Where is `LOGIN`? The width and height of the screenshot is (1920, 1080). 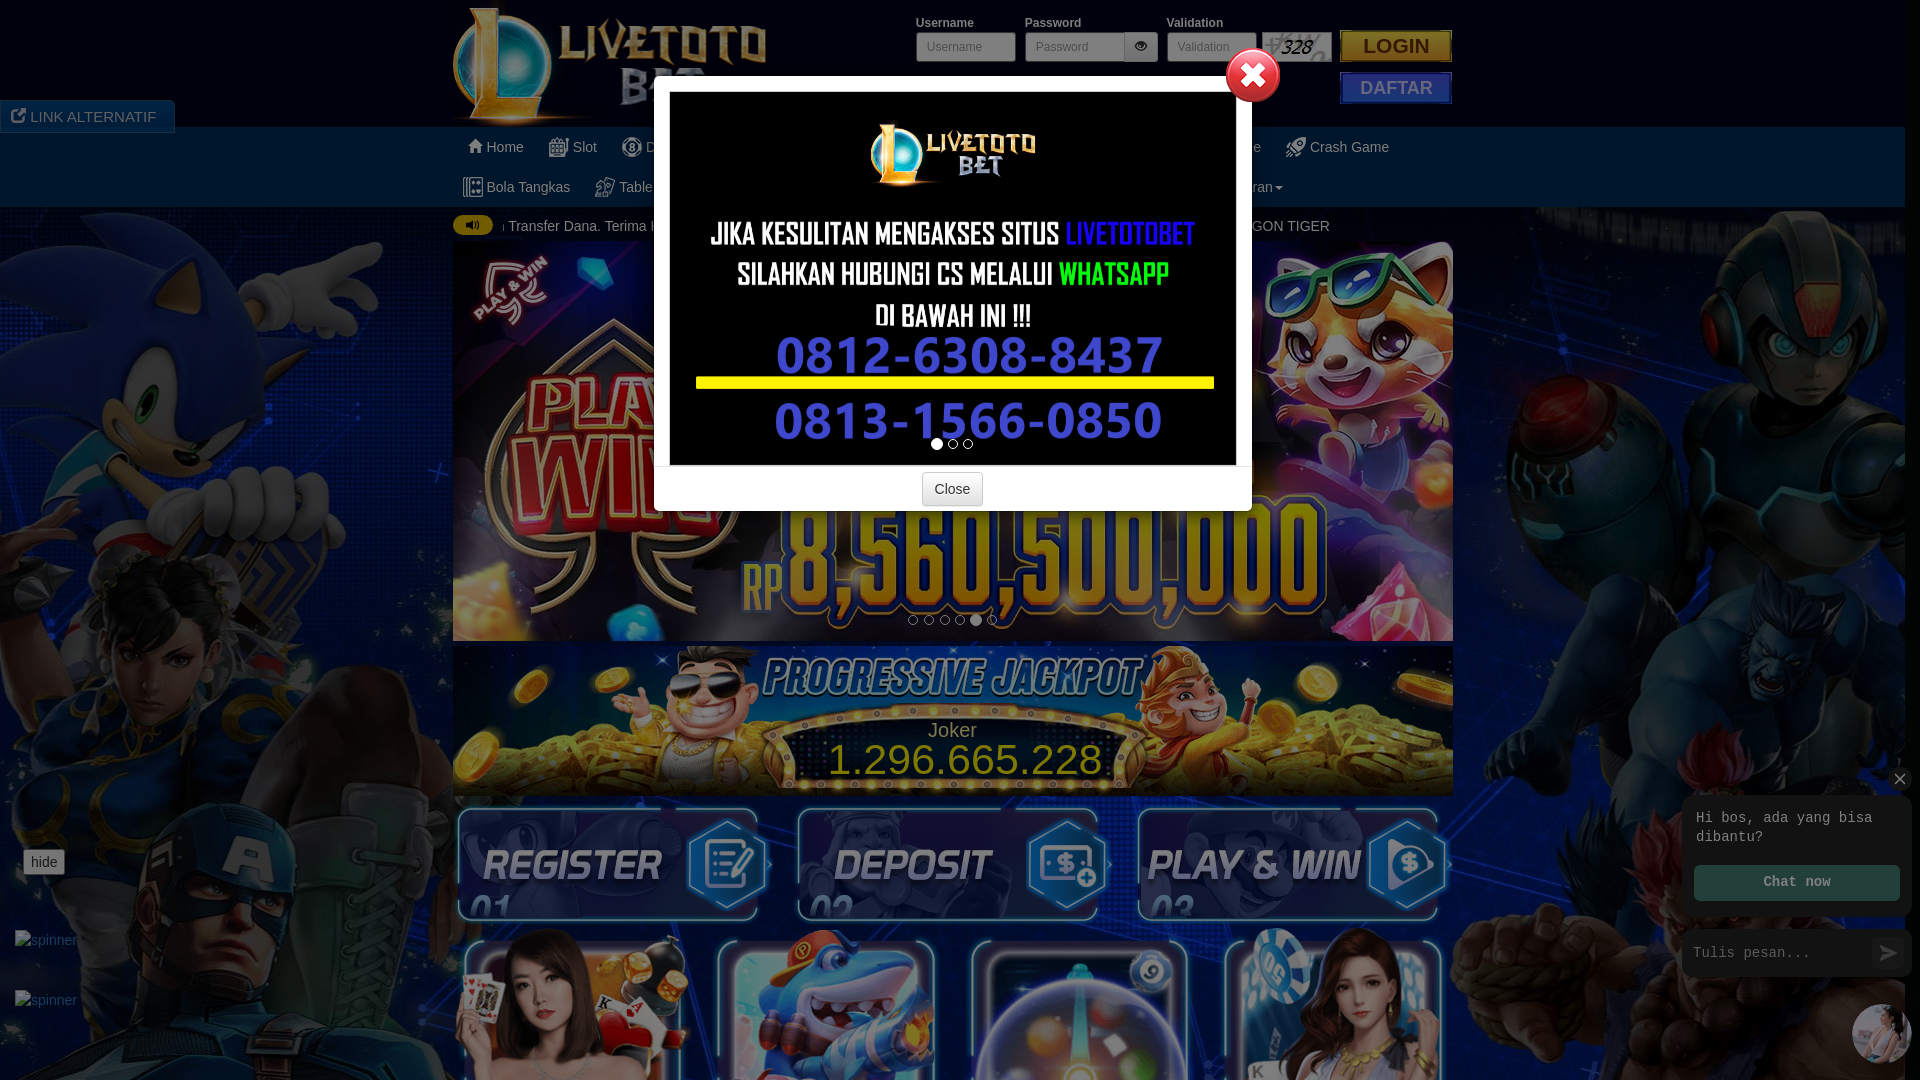
LOGIN is located at coordinates (1396, 46).